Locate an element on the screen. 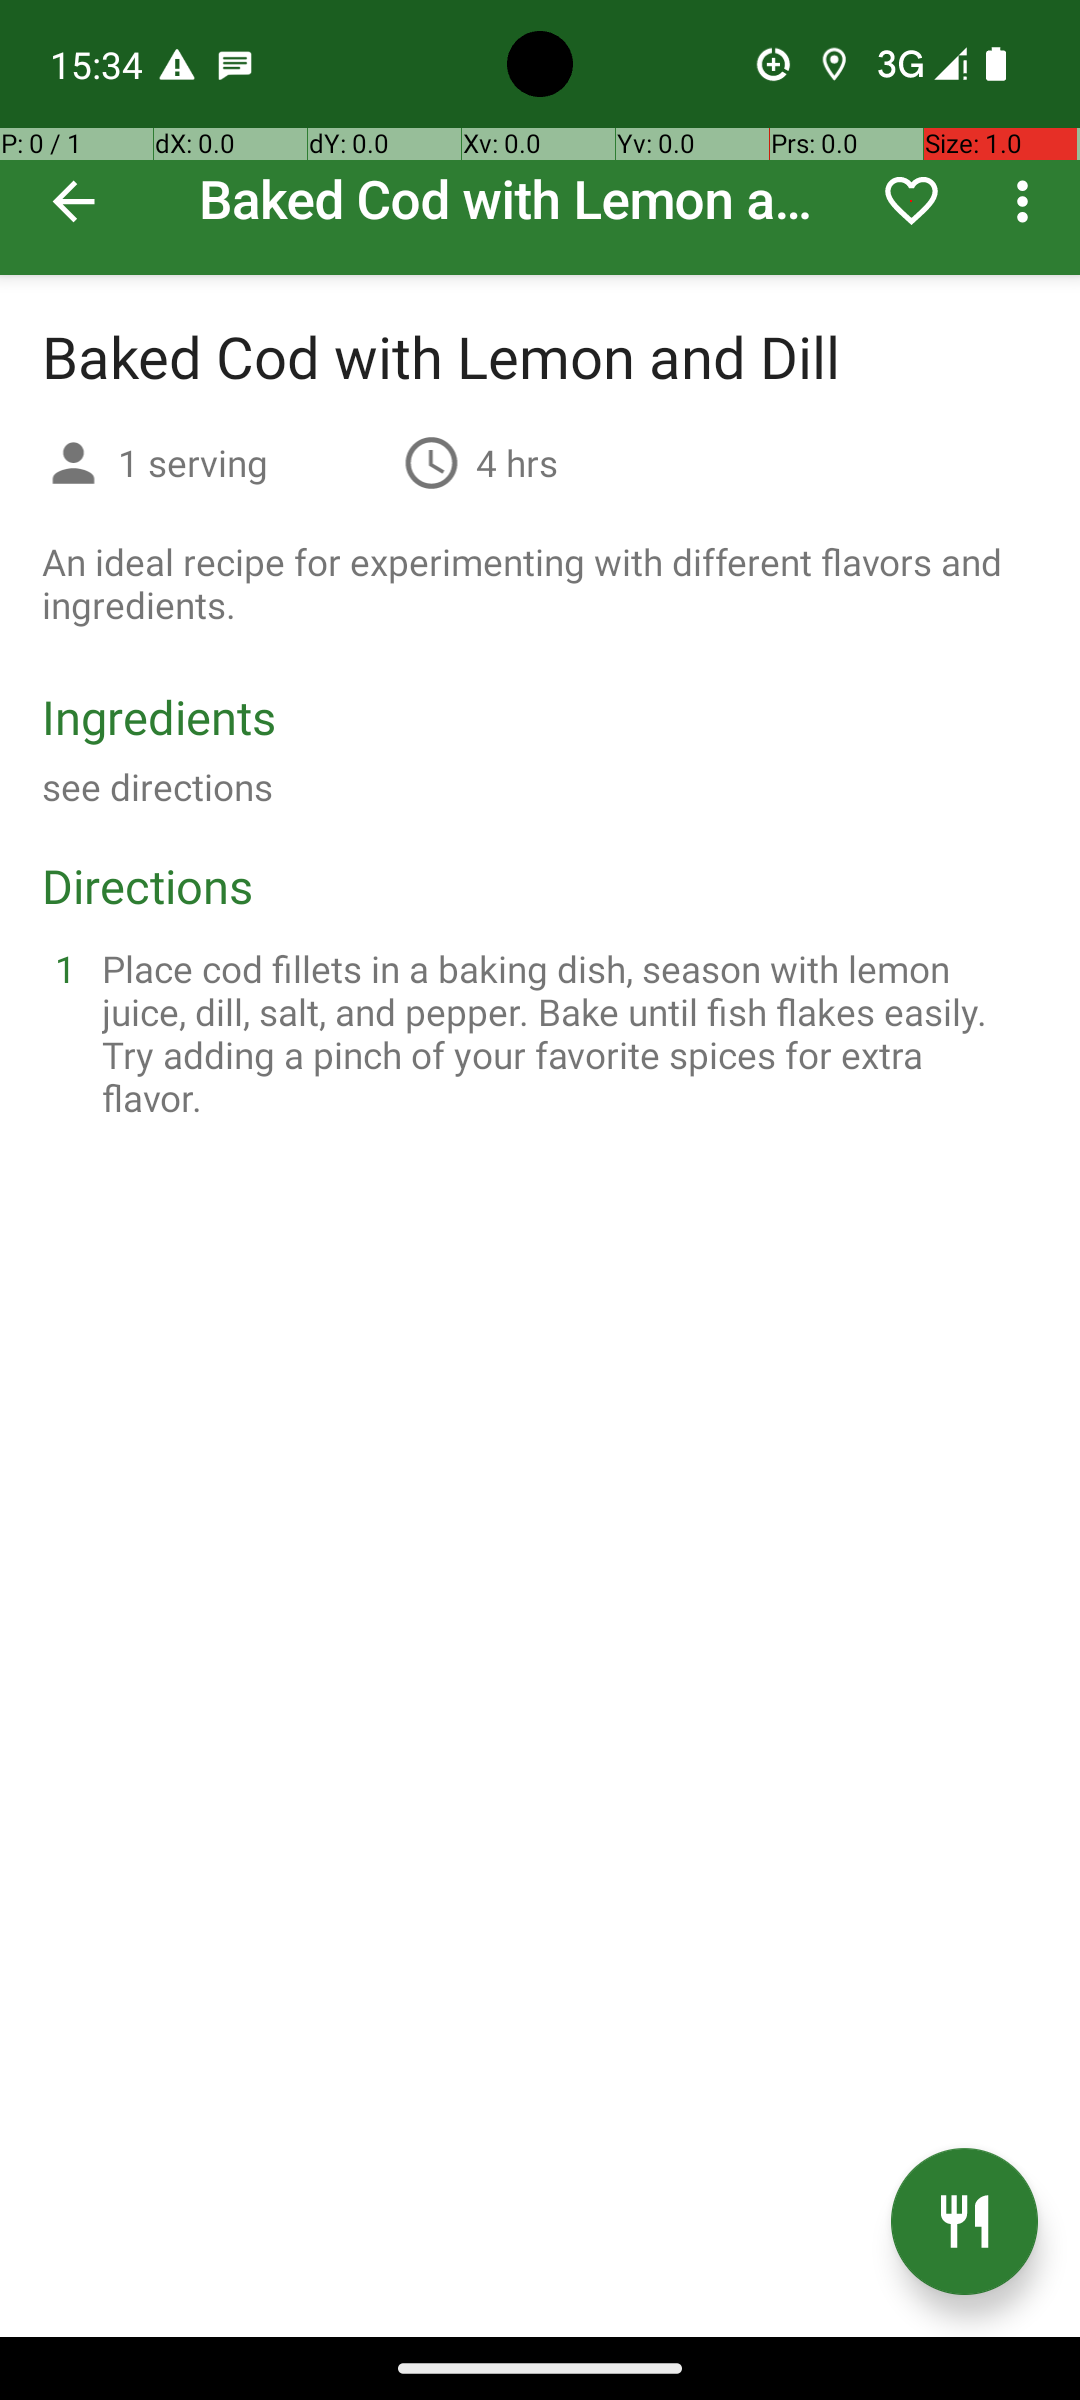  1 serving is located at coordinates (252, 462).